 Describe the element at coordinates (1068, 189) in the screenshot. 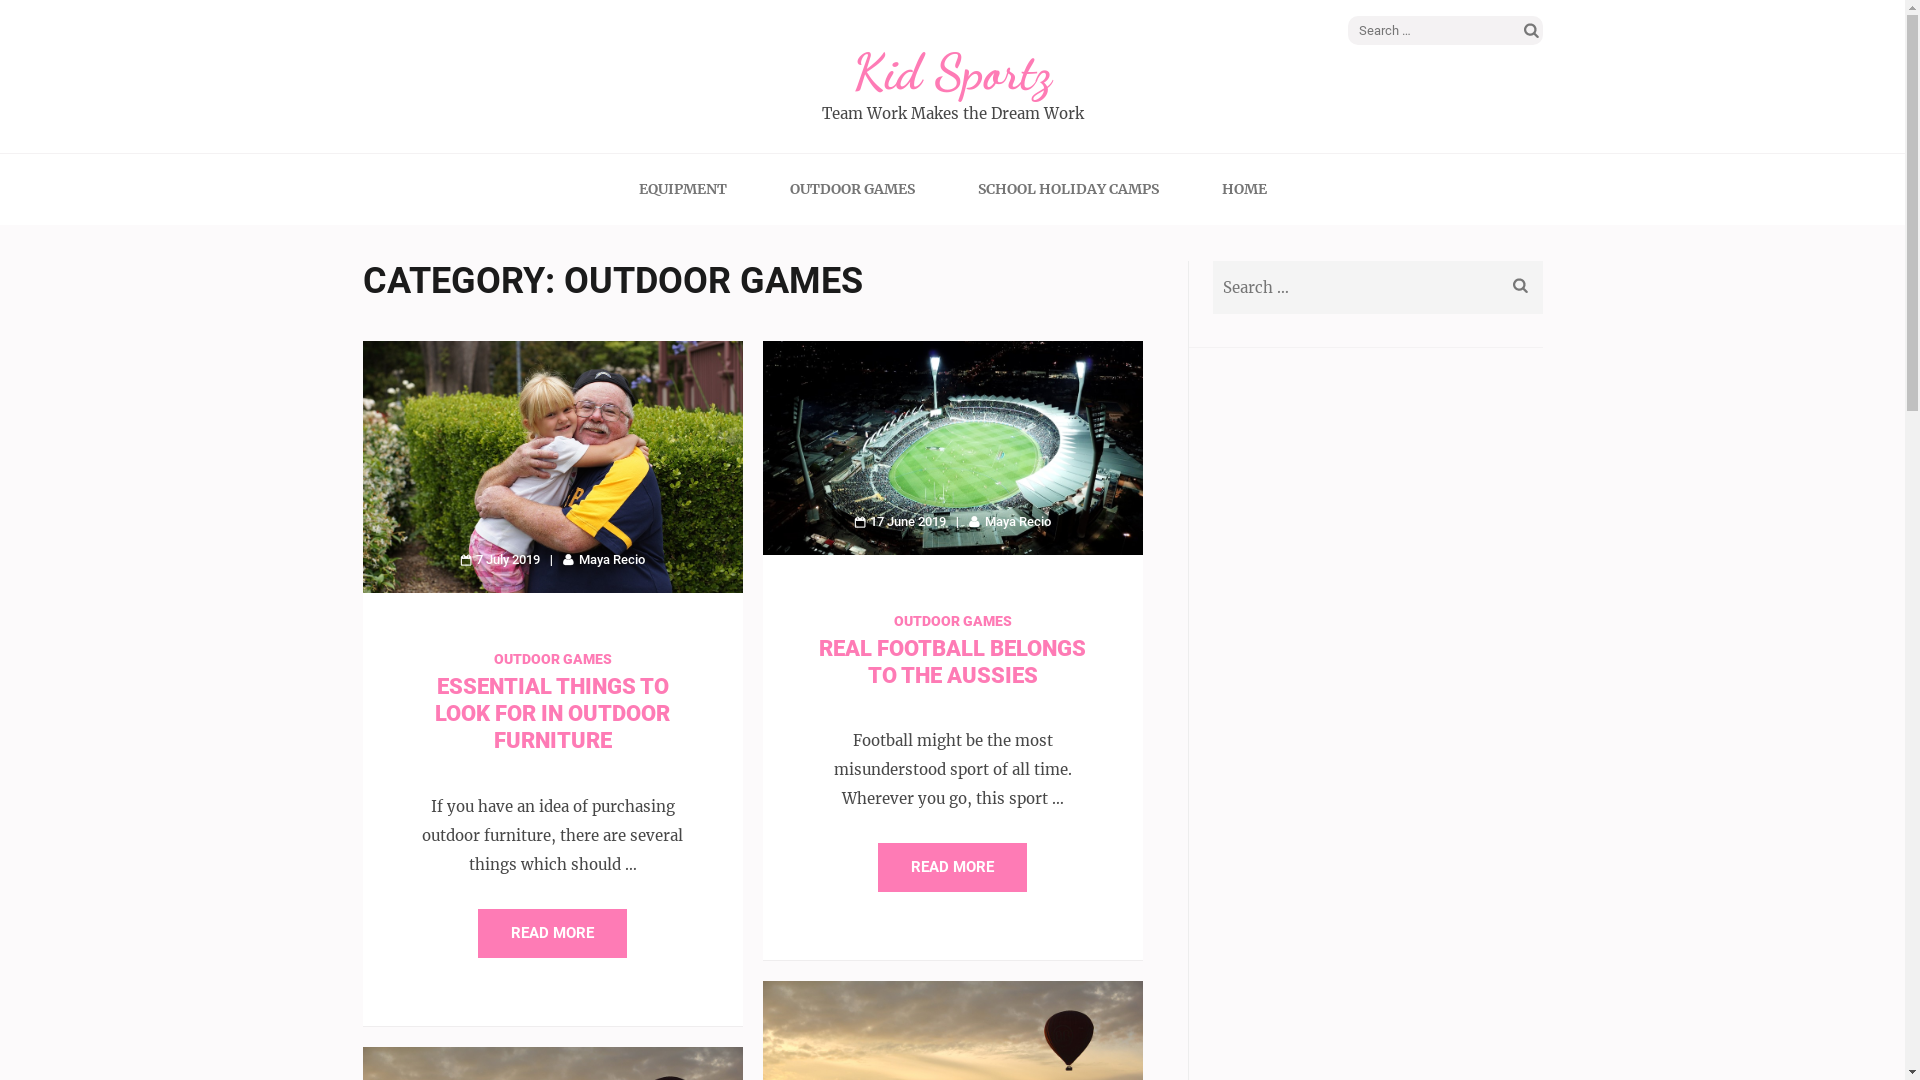

I see `SCHOOL HOLIDAY CAMPS` at that location.